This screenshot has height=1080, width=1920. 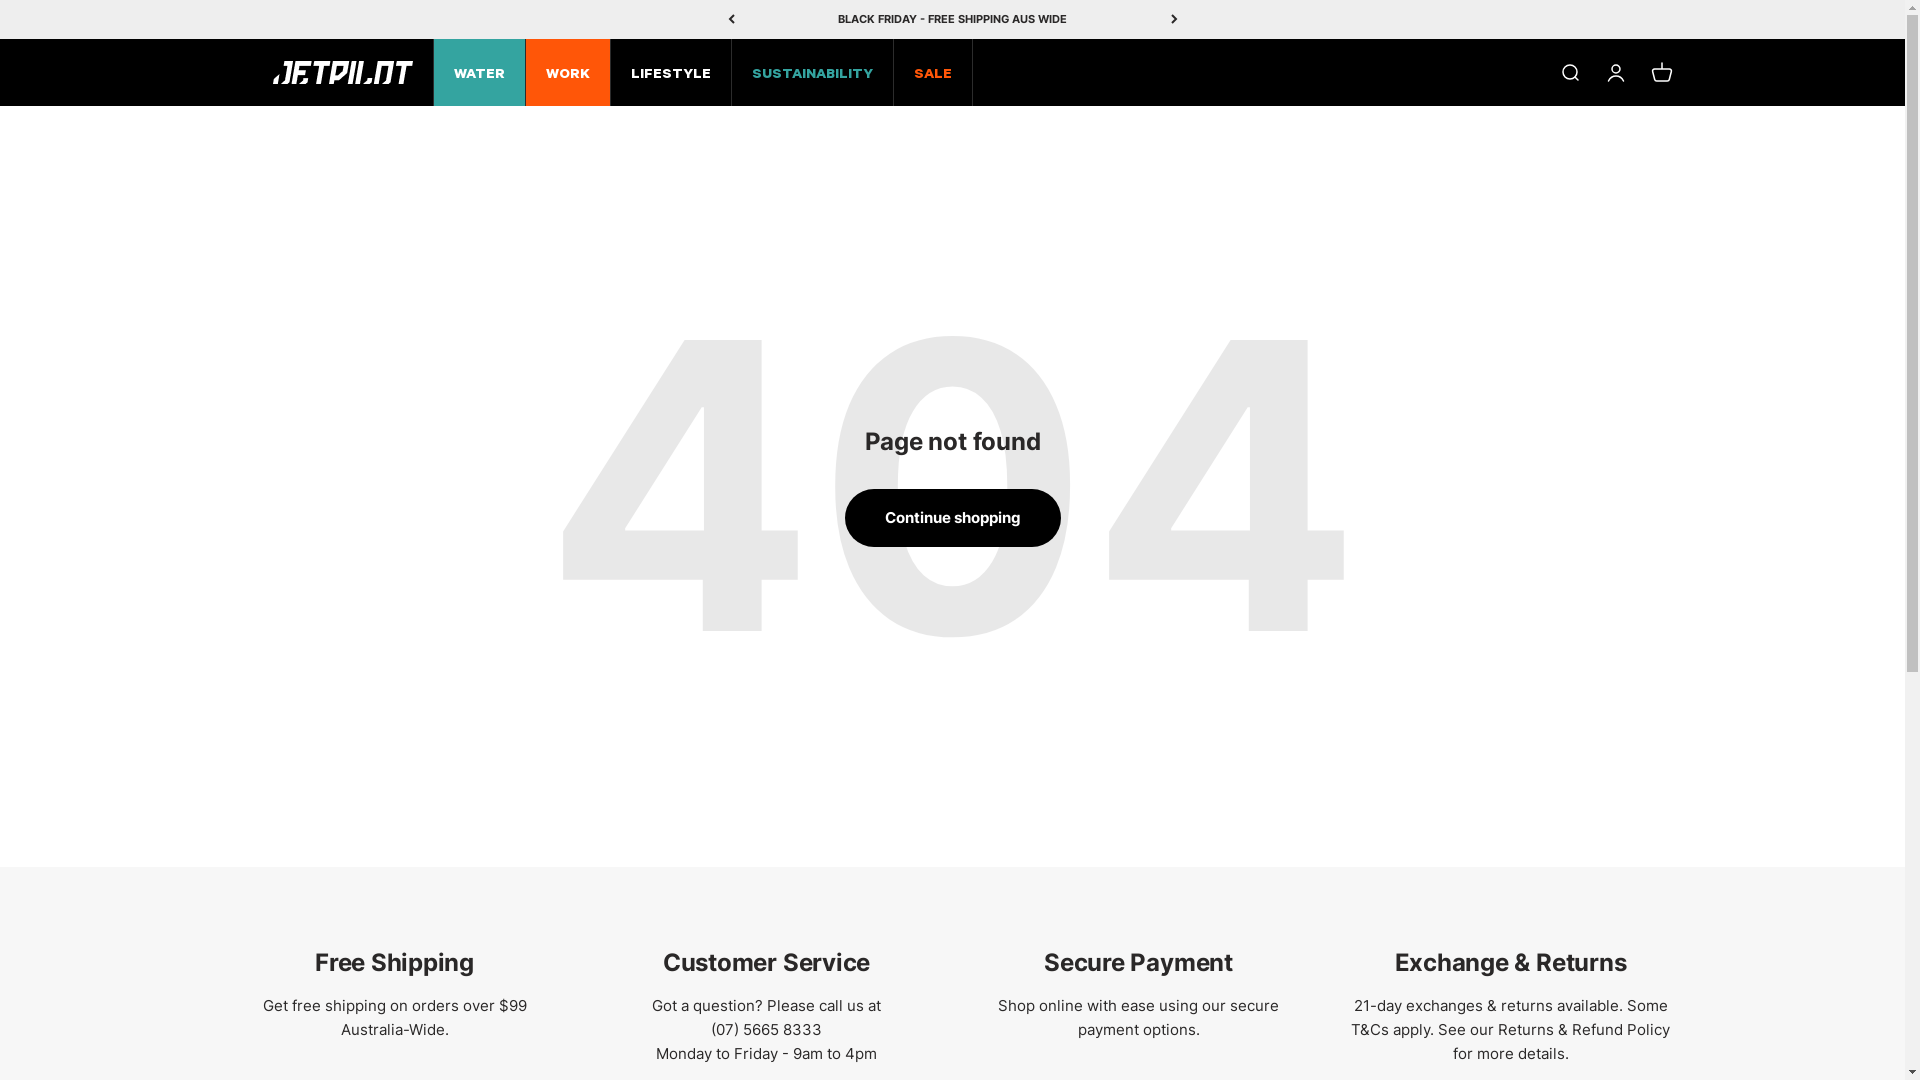 I want to click on WORK, so click(x=568, y=72).